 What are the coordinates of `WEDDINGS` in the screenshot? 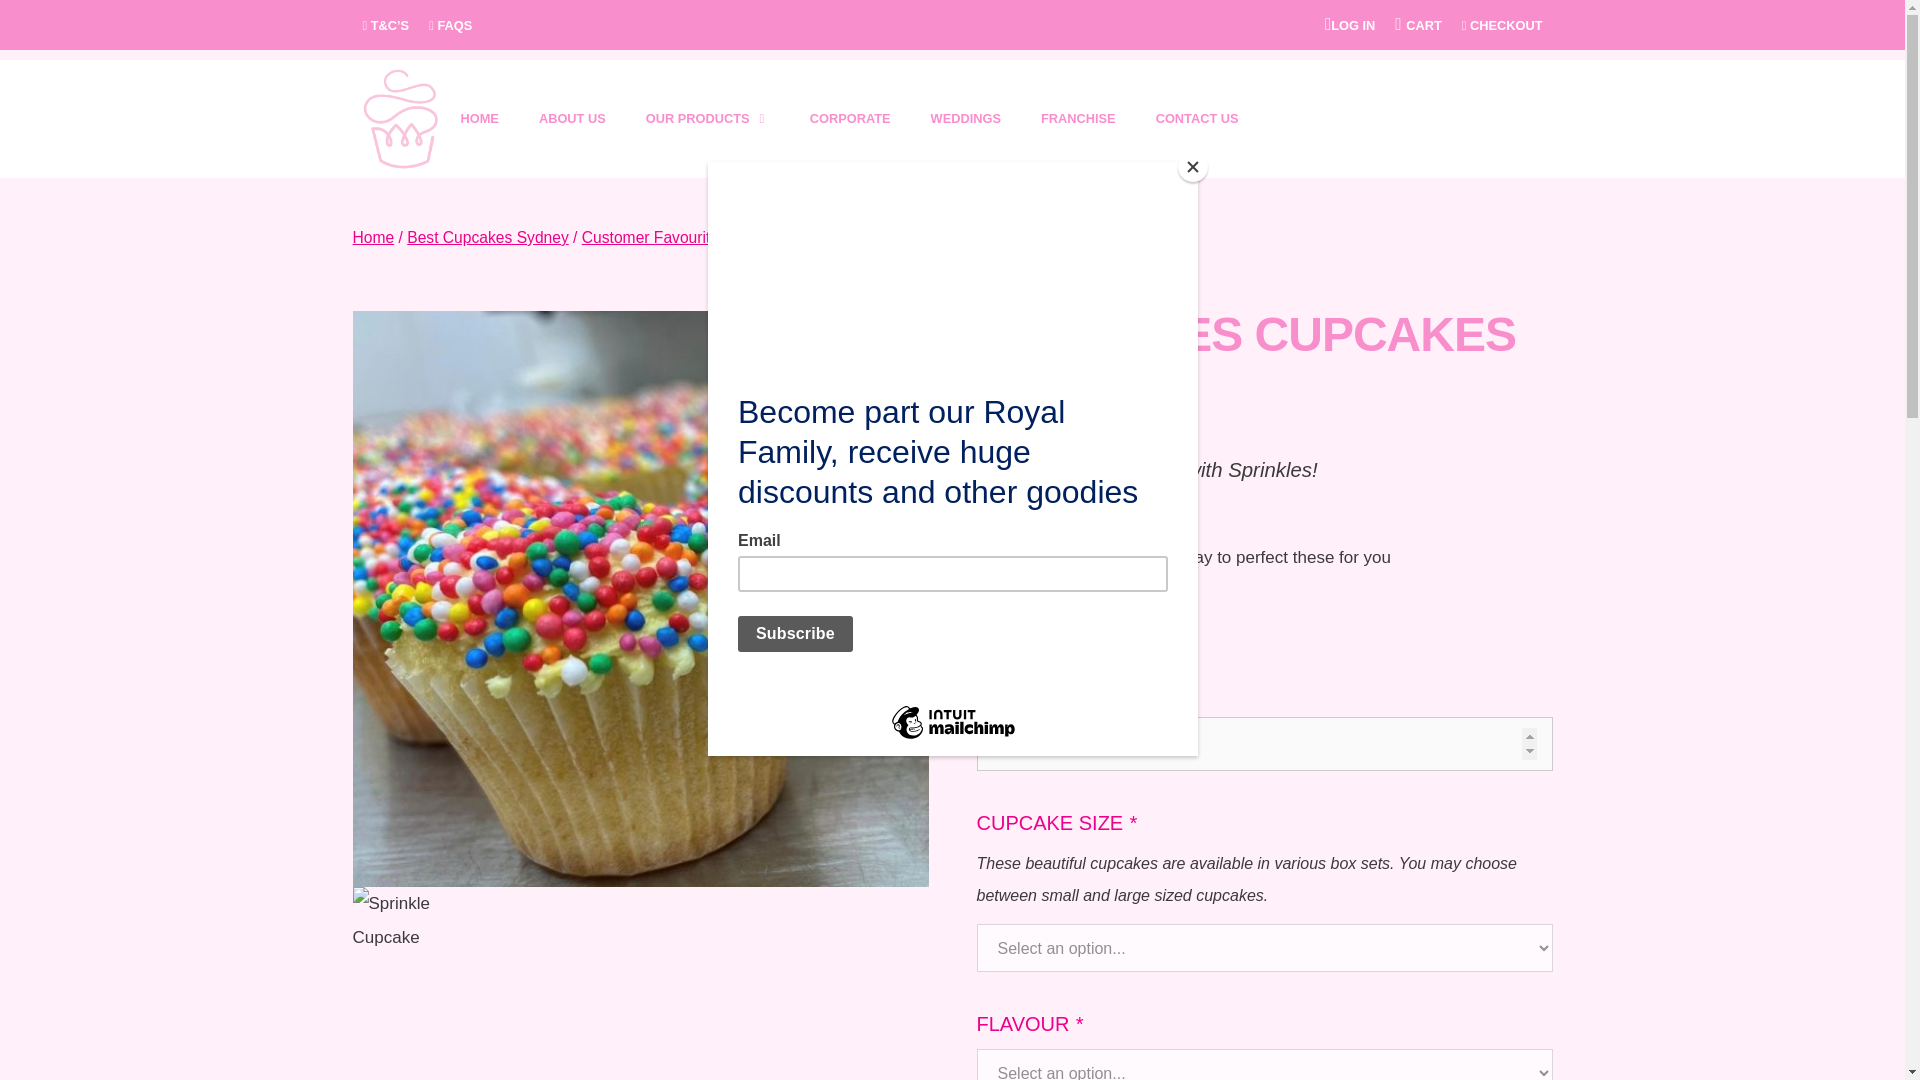 It's located at (966, 118).